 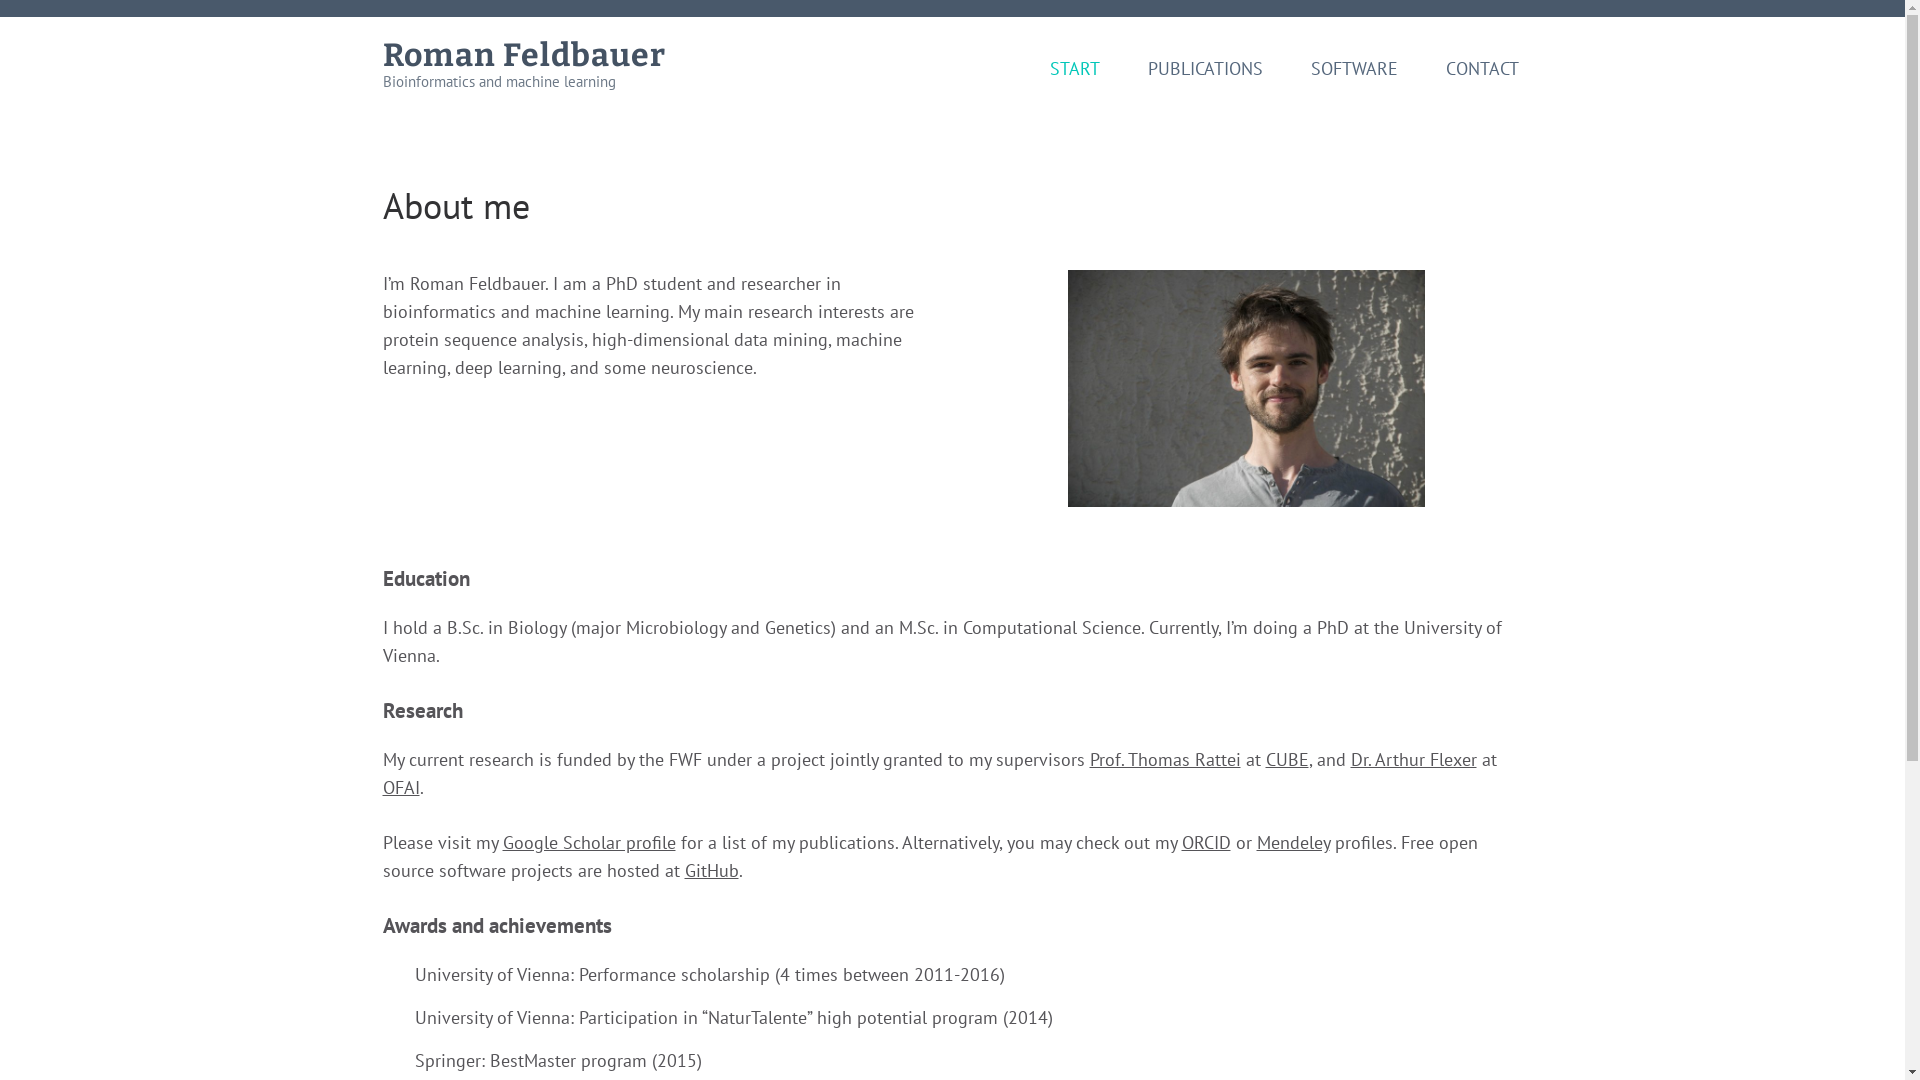 I want to click on Roman Feldbauer, so click(x=524, y=55).